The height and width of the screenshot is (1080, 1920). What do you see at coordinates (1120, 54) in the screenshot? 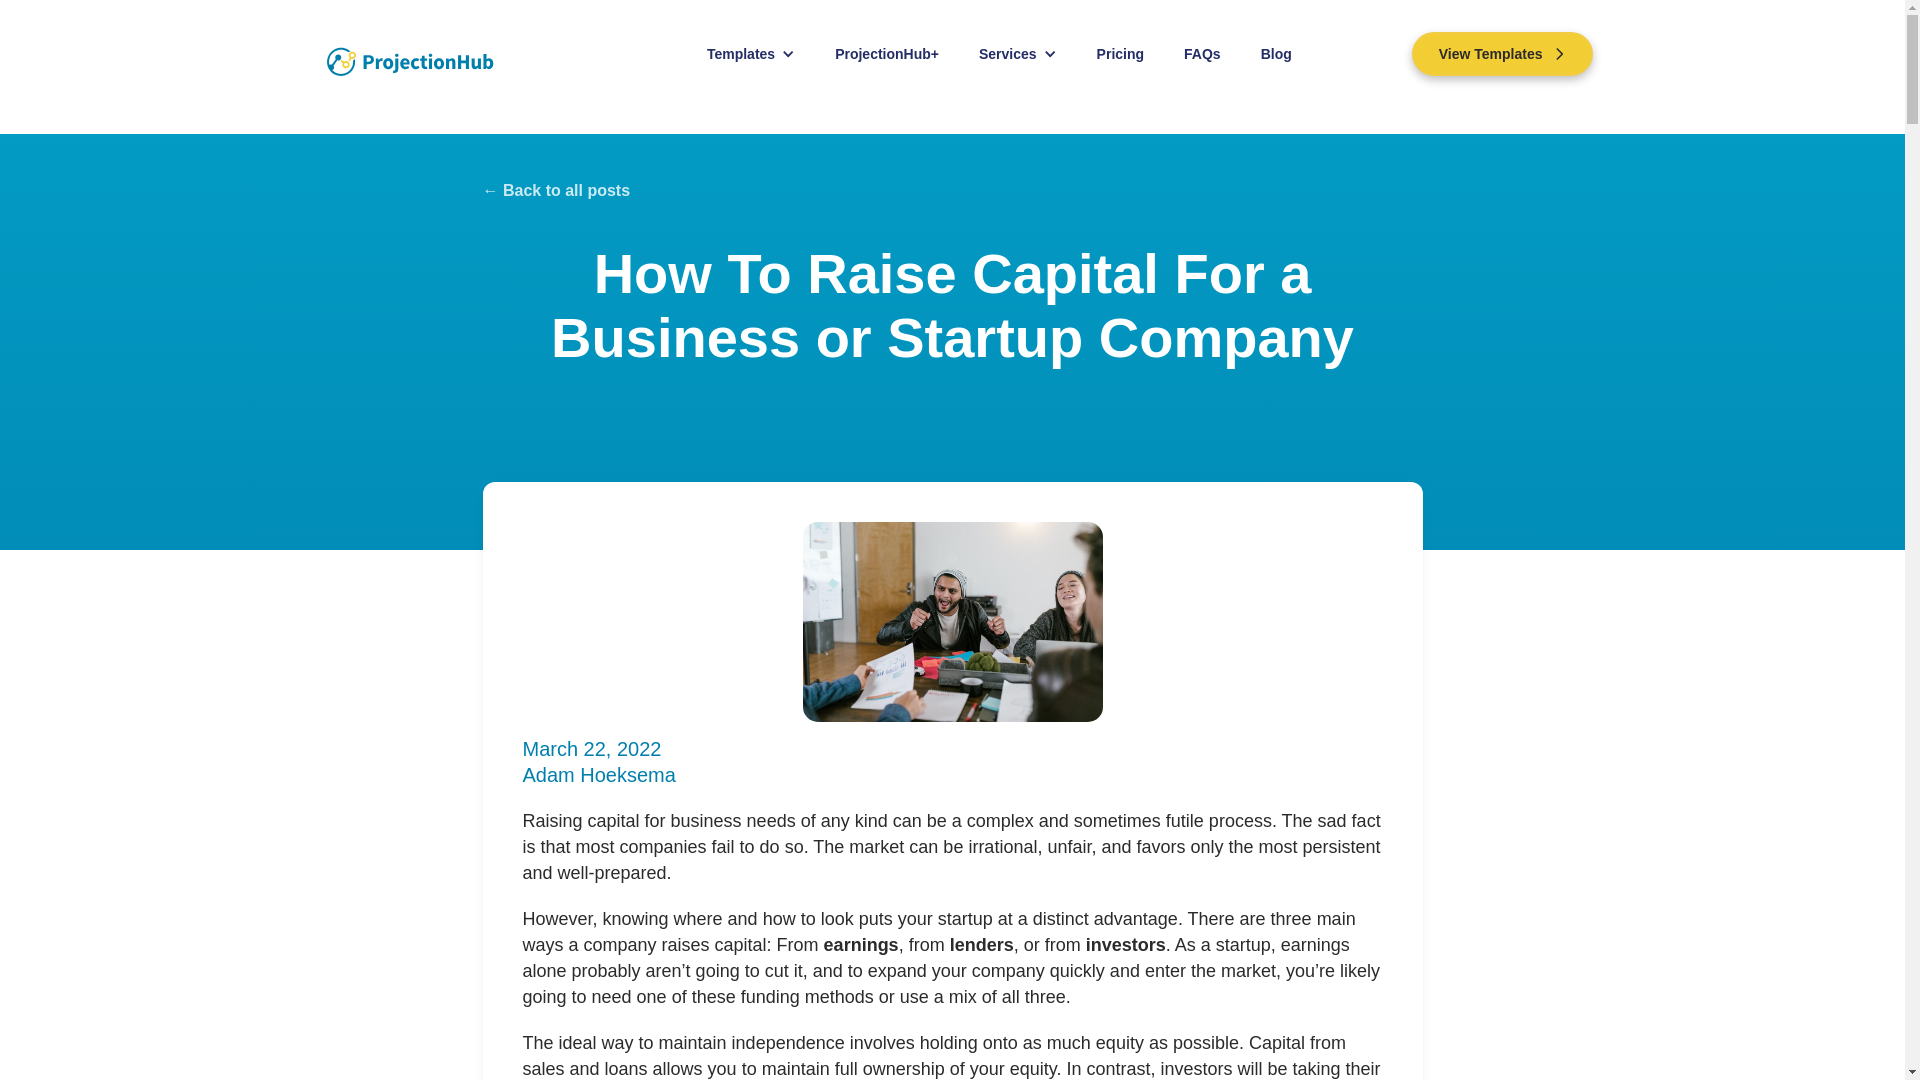
I see `Pricing` at bounding box center [1120, 54].